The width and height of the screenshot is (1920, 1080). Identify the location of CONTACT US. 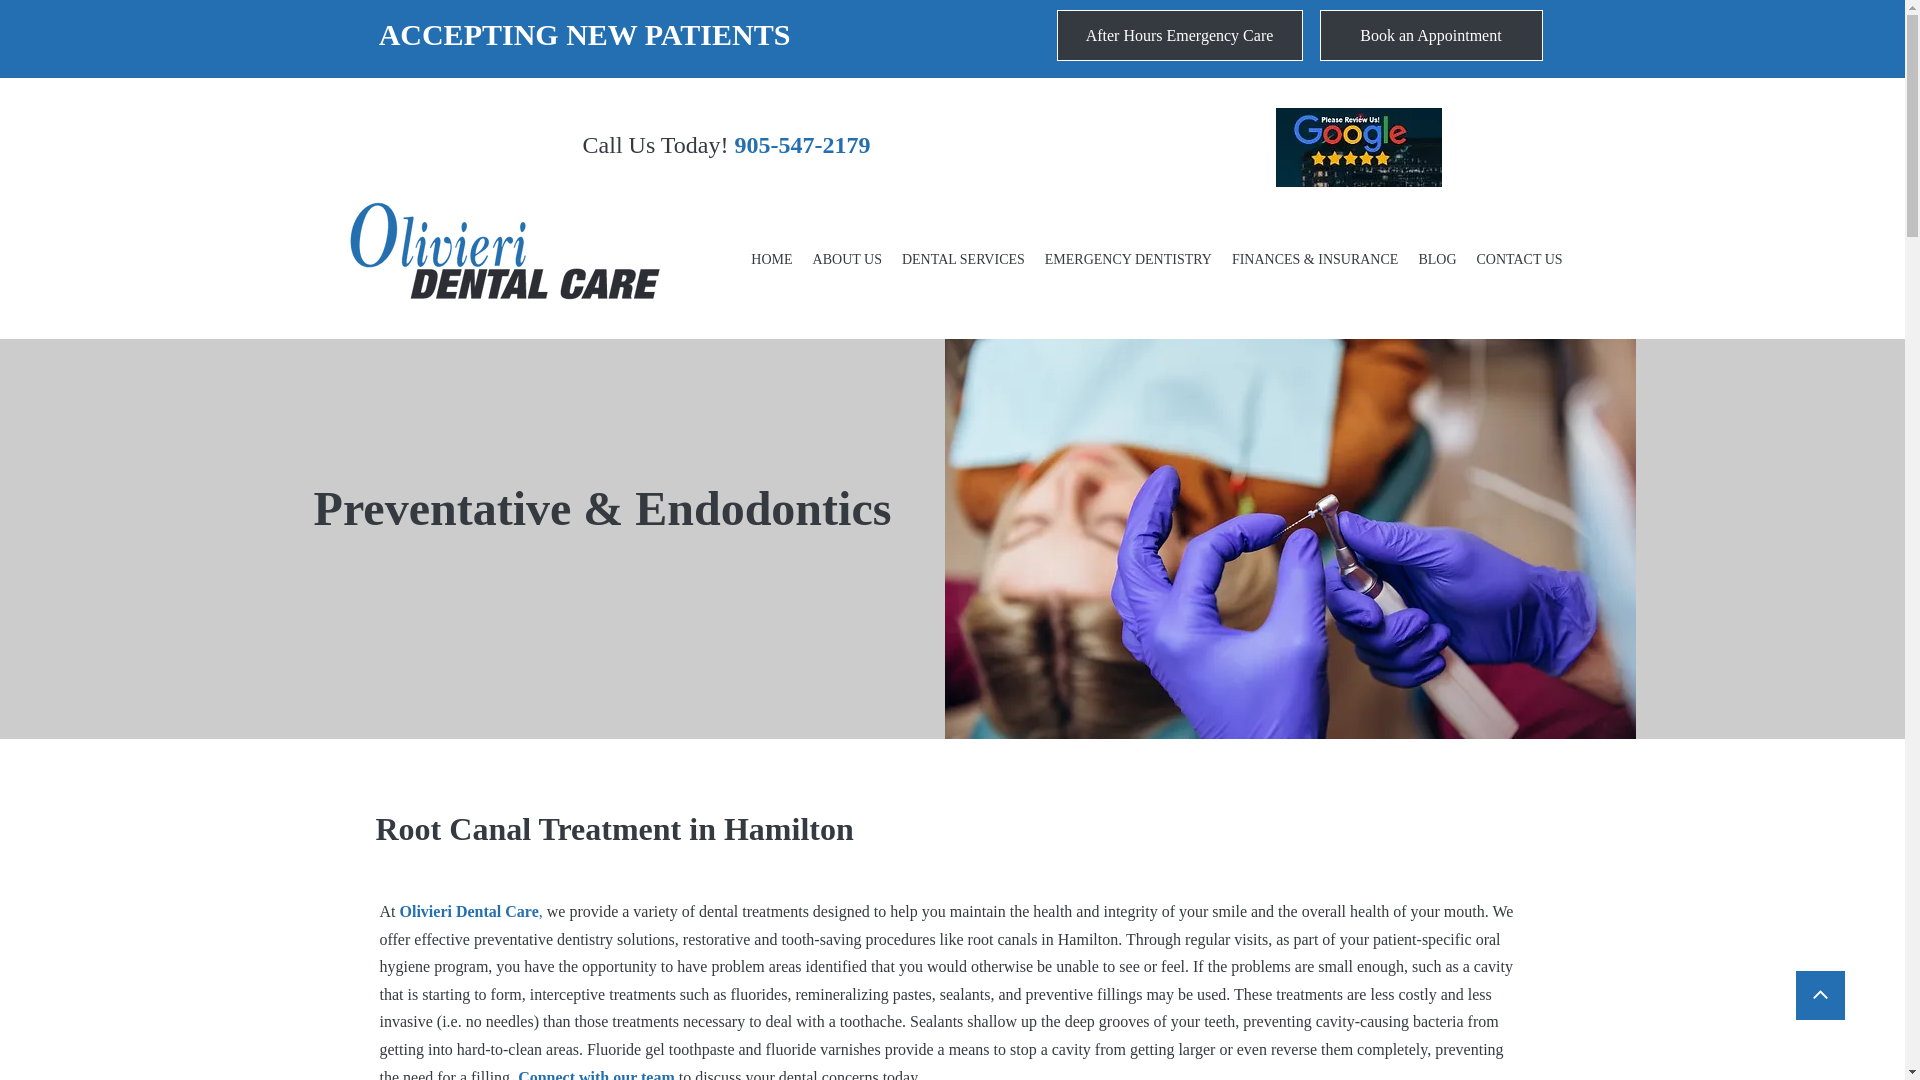
(1519, 260).